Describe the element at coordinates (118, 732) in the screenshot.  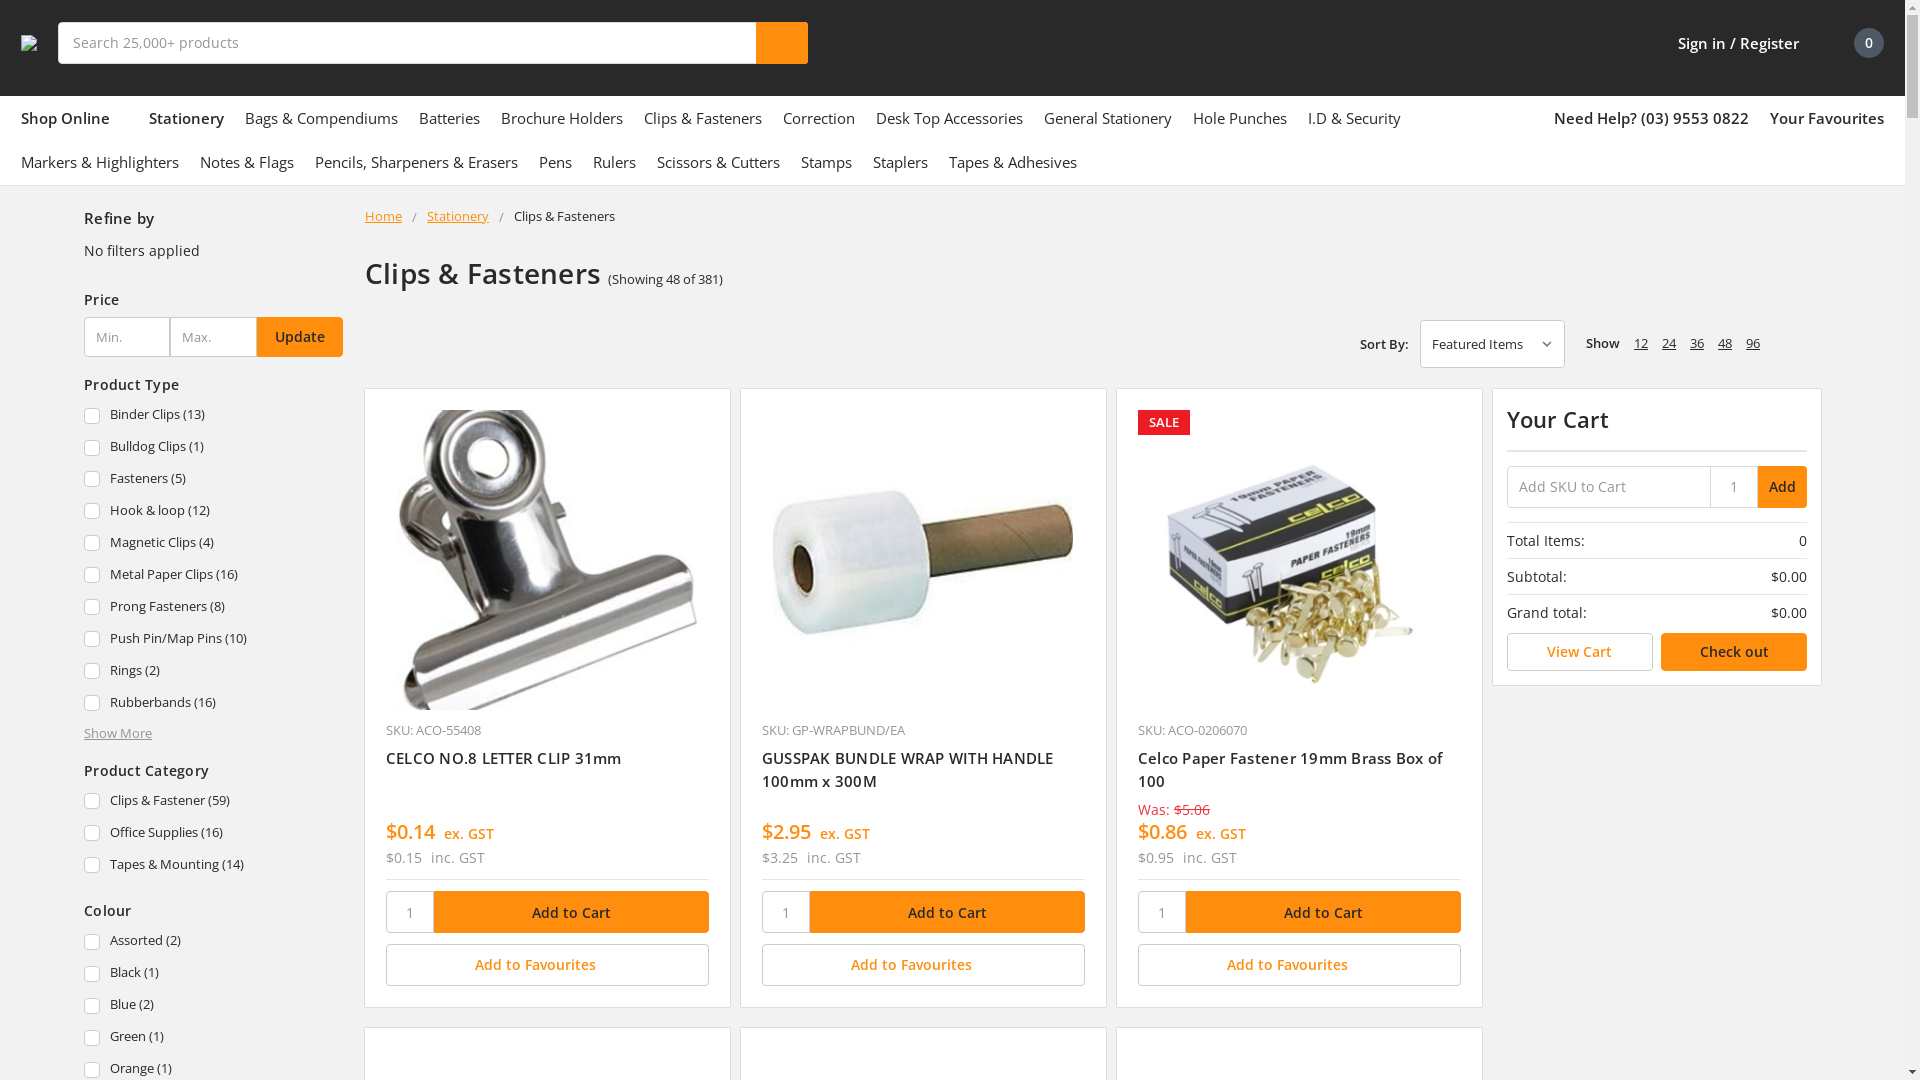
I see `Show More` at that location.